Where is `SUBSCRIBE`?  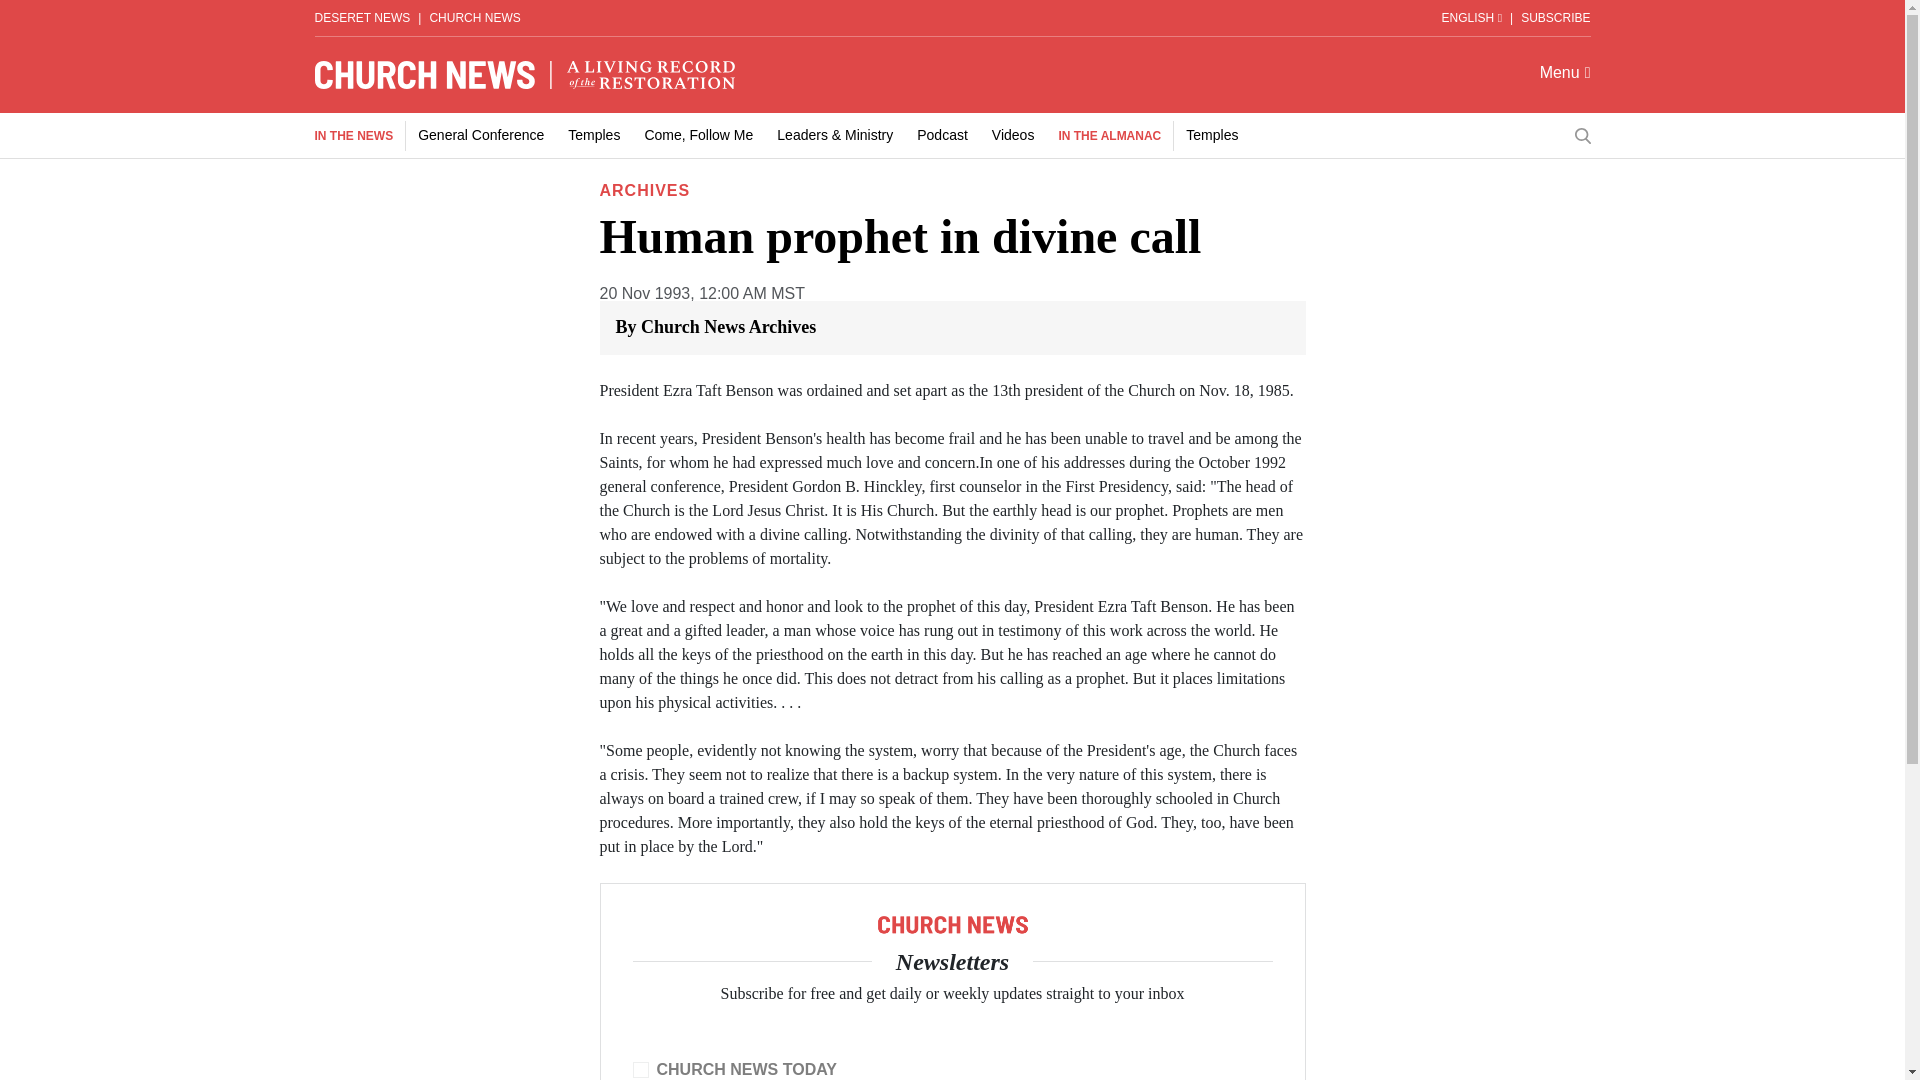 SUBSCRIBE is located at coordinates (1554, 17).